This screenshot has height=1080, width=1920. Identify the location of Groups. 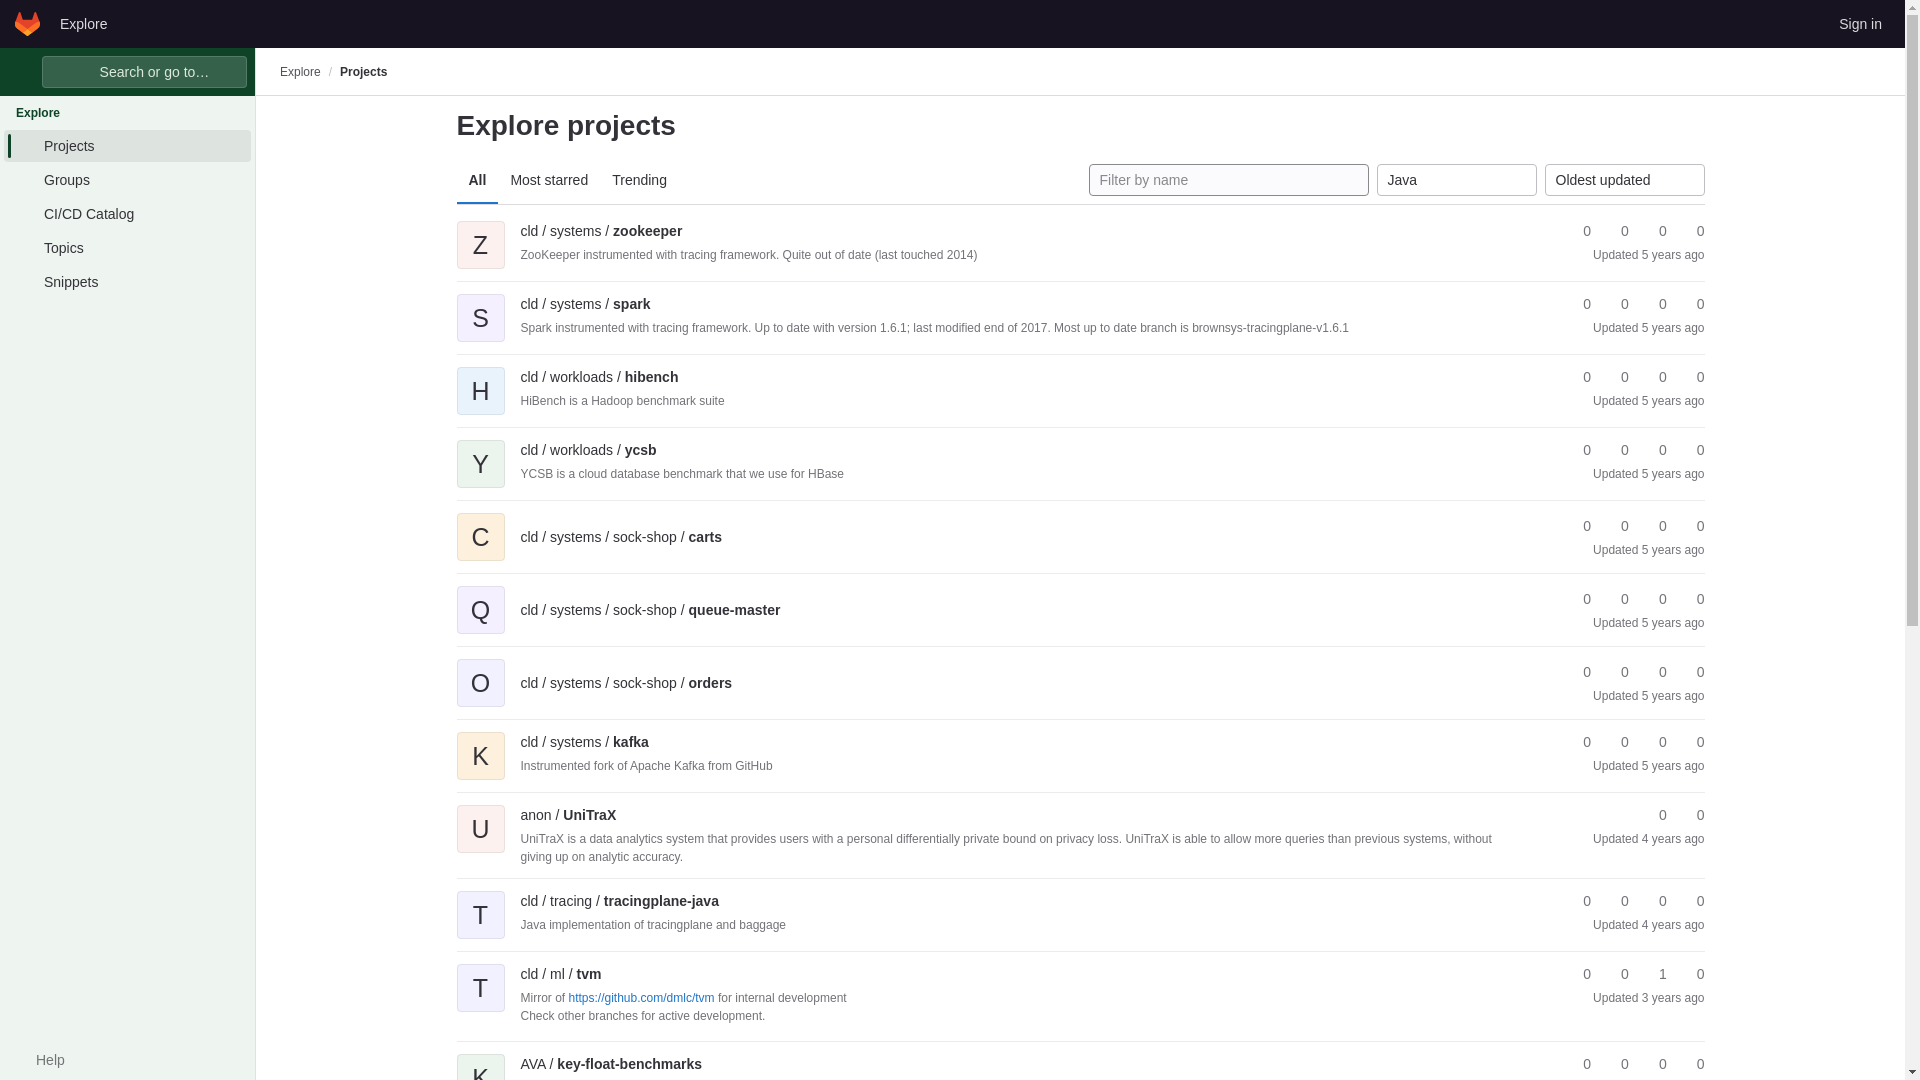
(127, 180).